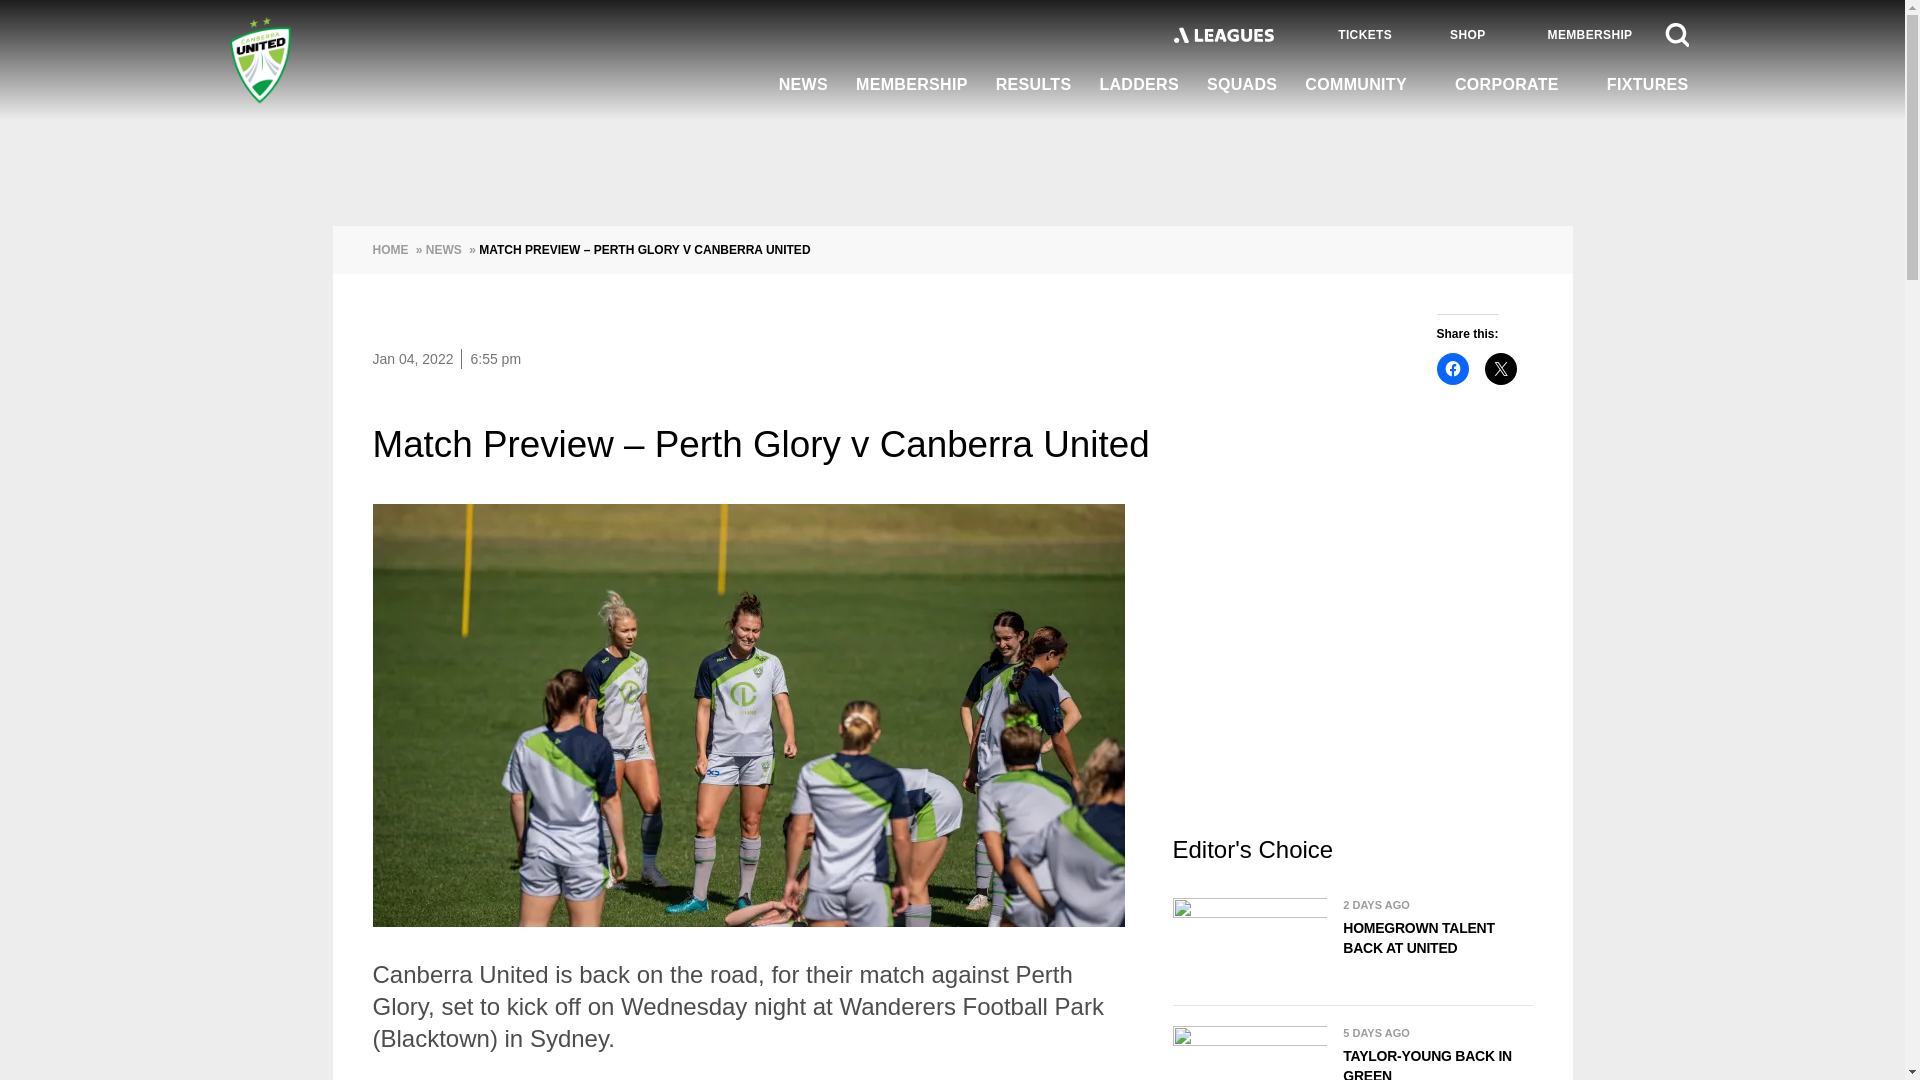 This screenshot has width=1920, height=1080. Describe the element at coordinates (1517, 85) in the screenshot. I see `CORPORATE` at that location.